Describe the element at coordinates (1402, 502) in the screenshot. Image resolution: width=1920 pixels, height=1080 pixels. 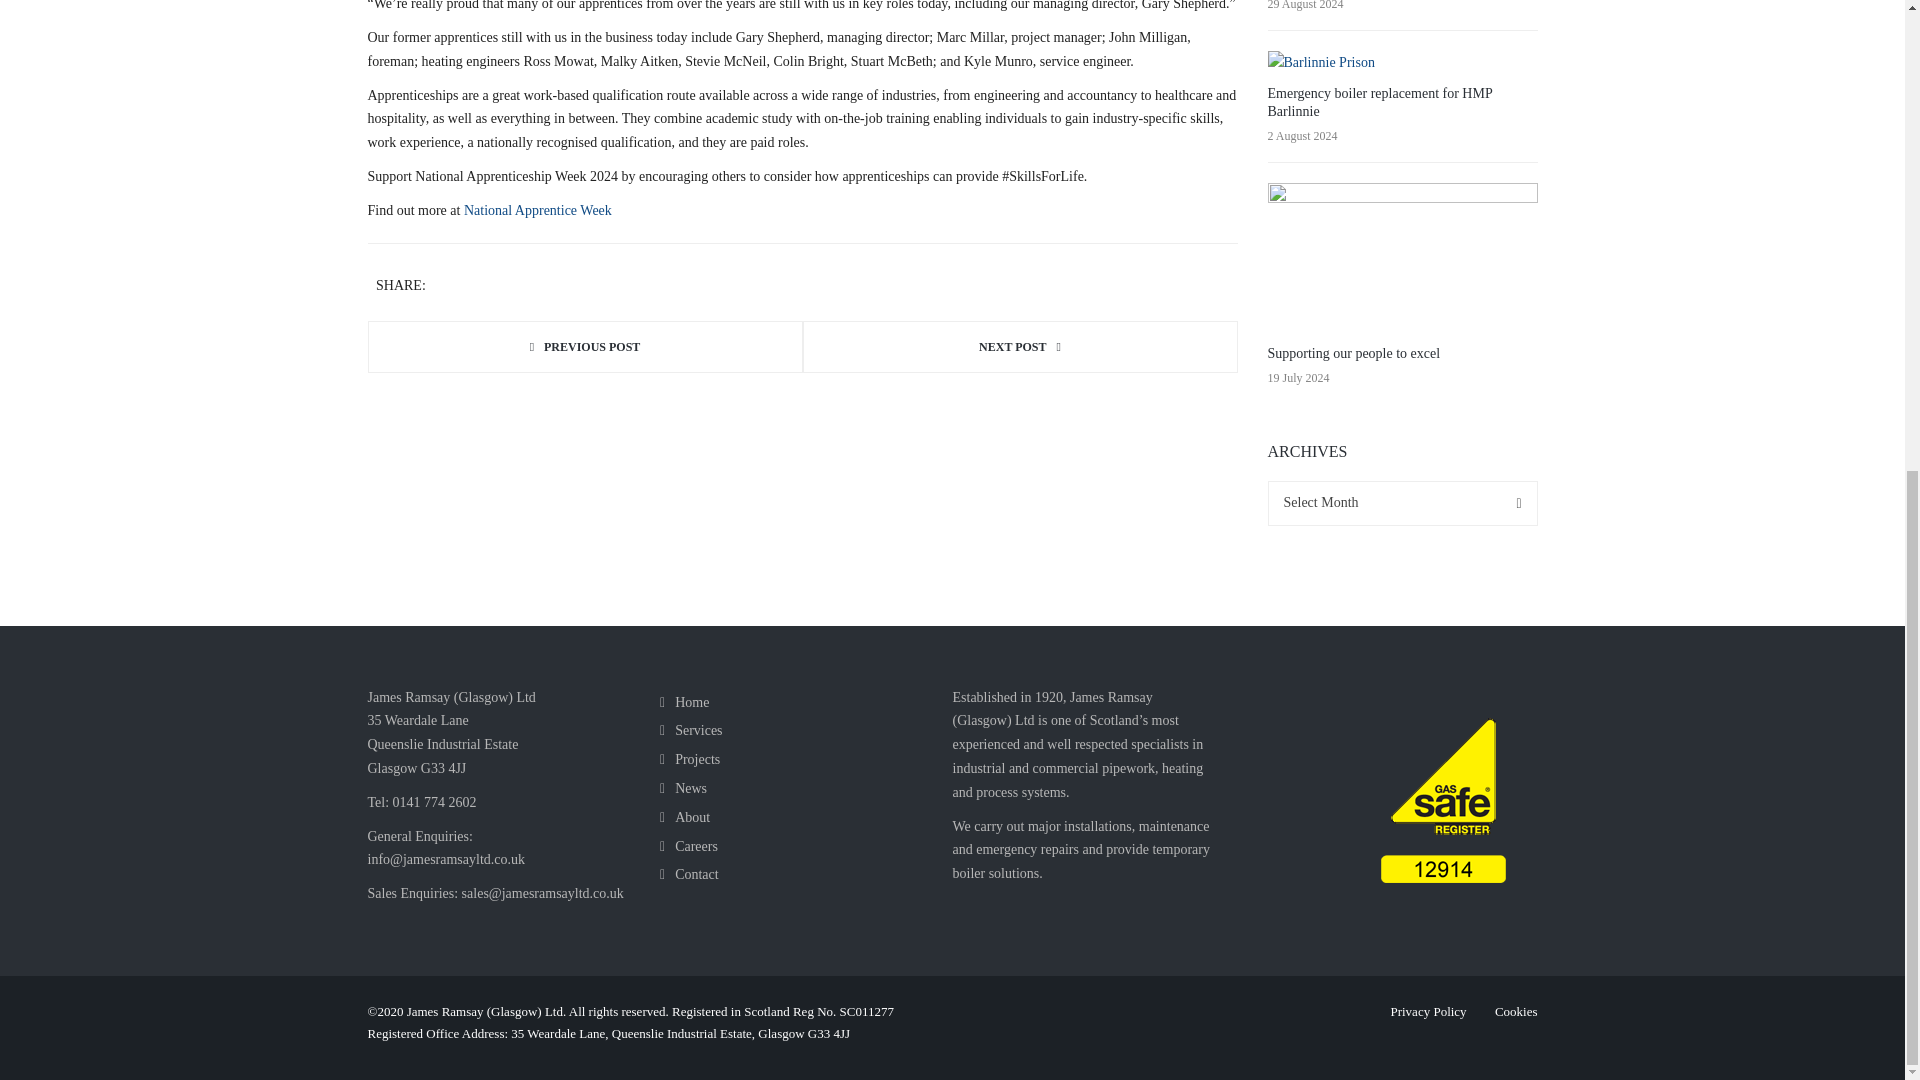
I see `Select Month` at that location.